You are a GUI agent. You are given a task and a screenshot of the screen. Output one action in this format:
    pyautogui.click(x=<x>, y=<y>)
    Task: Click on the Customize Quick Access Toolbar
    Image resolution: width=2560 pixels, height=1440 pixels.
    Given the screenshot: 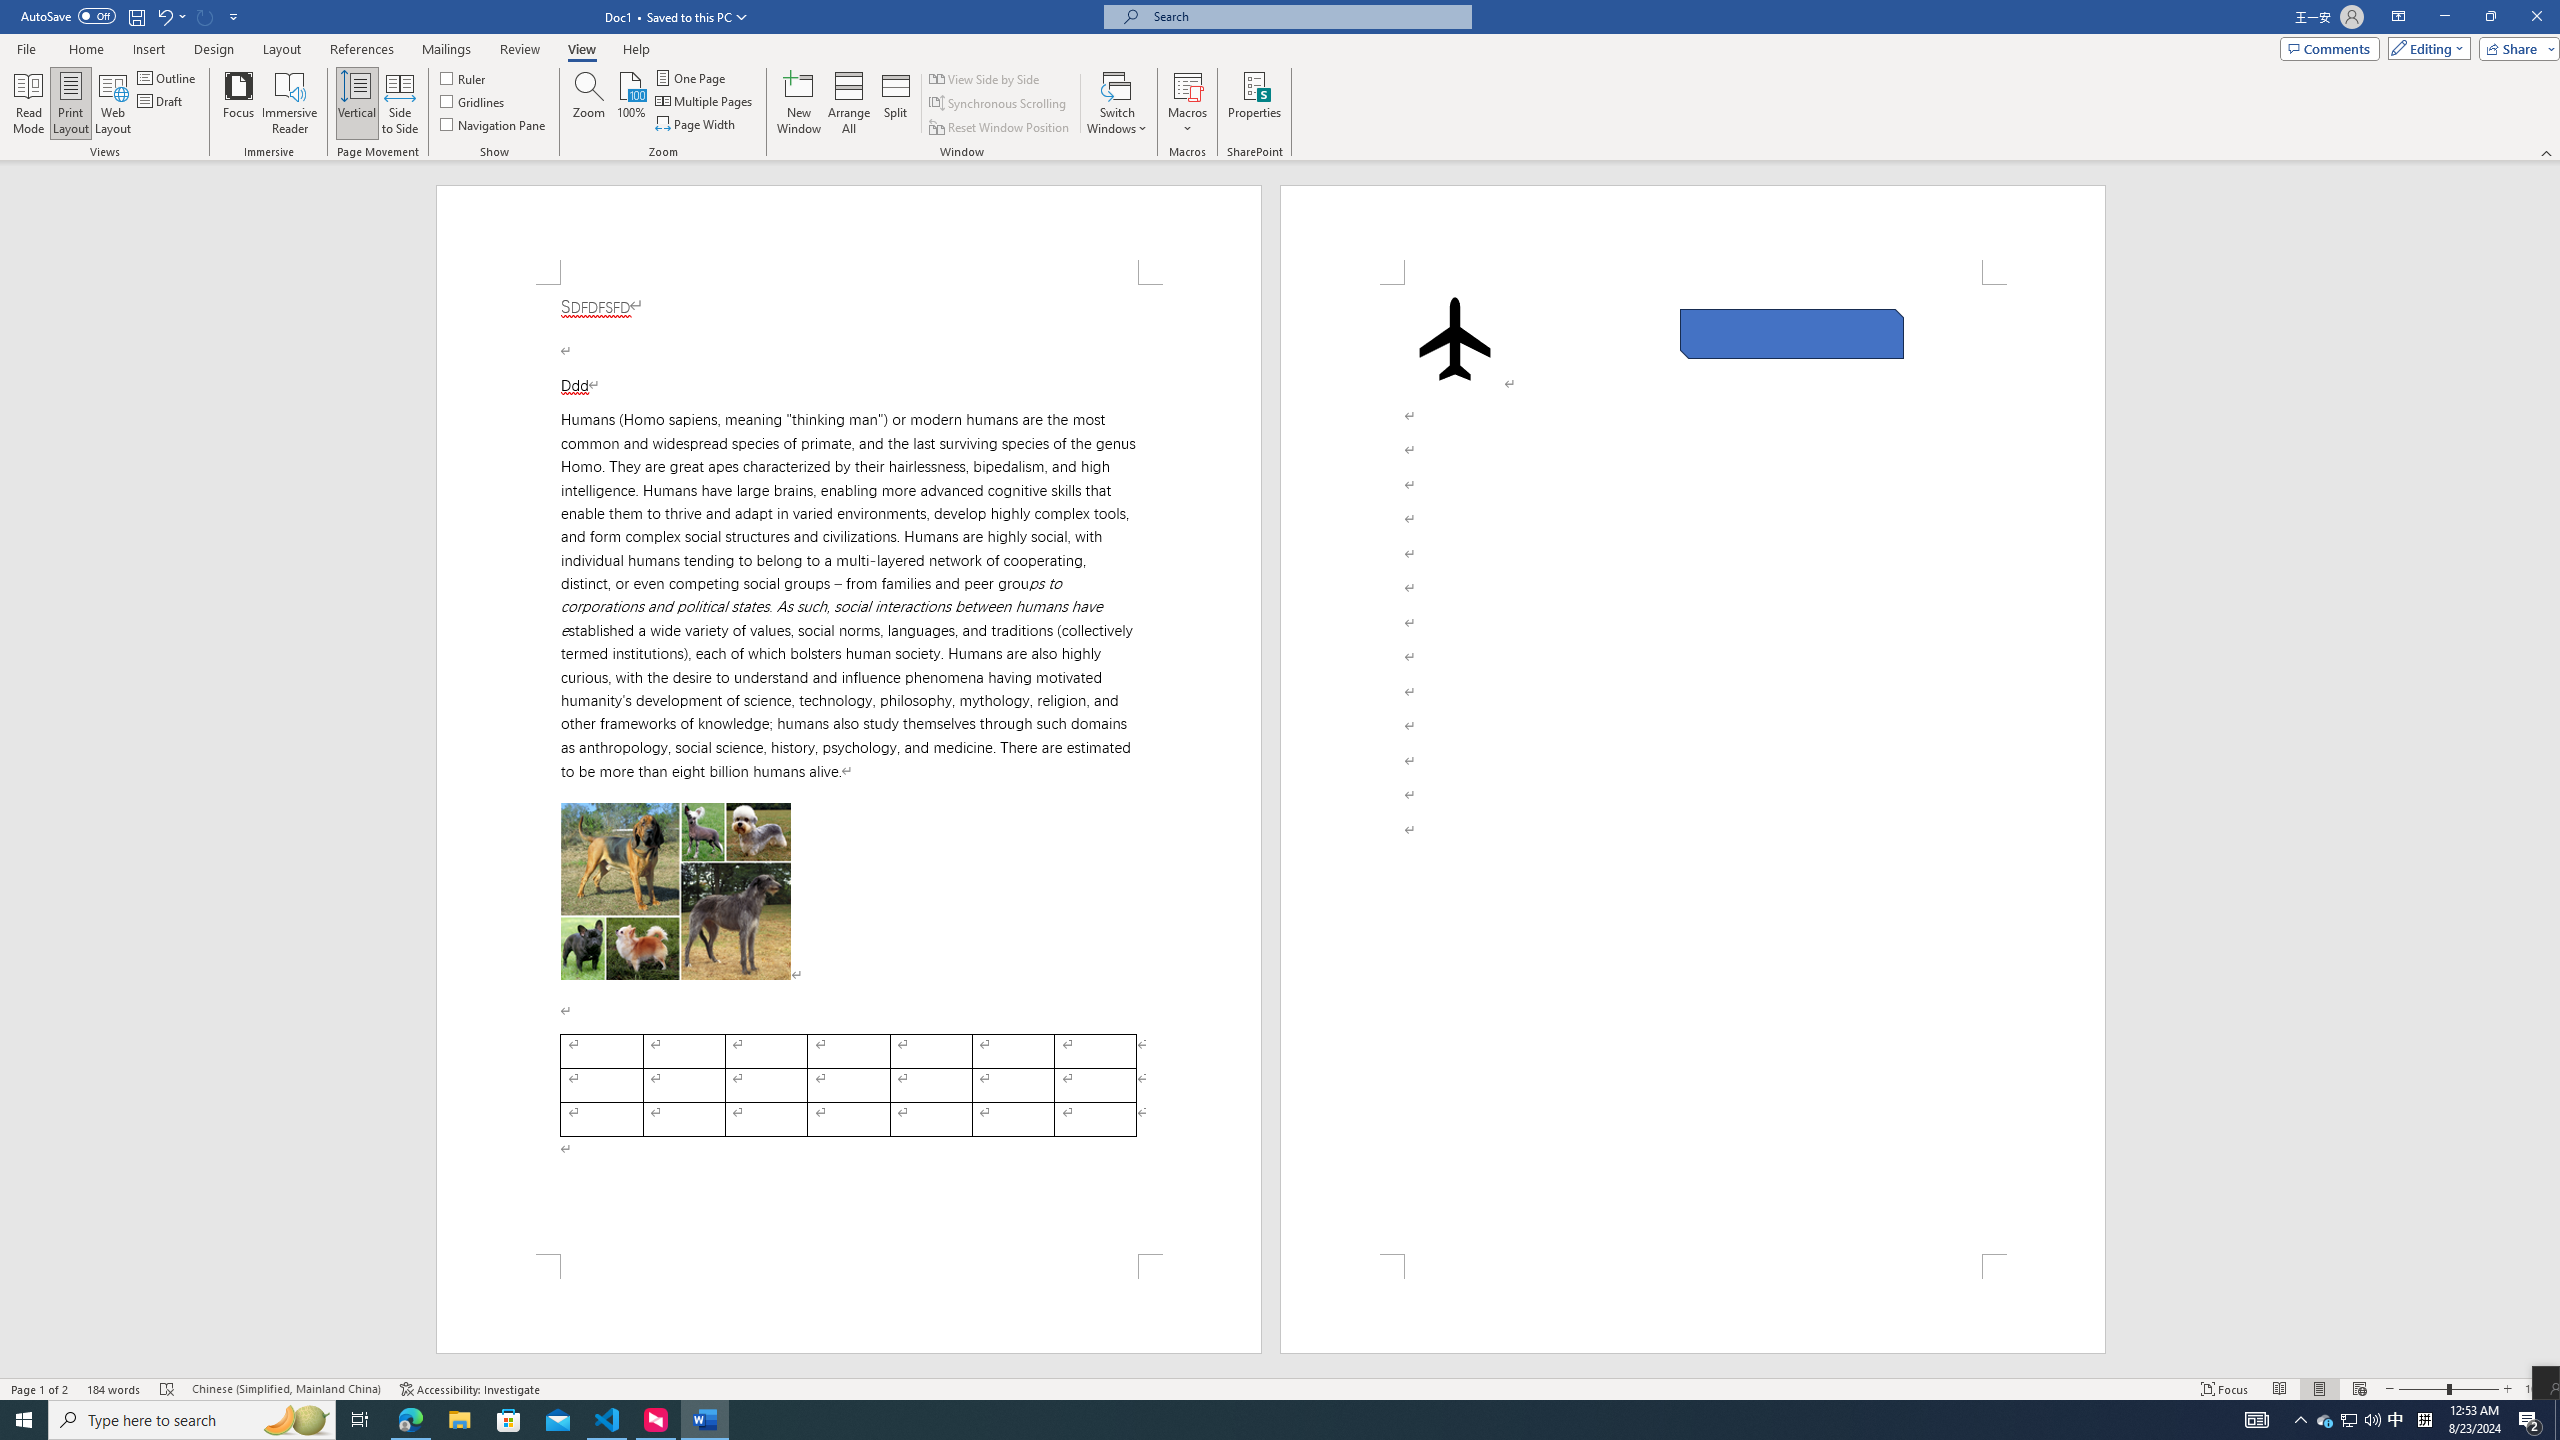 What is the action you would take?
    pyautogui.click(x=234, y=16)
    